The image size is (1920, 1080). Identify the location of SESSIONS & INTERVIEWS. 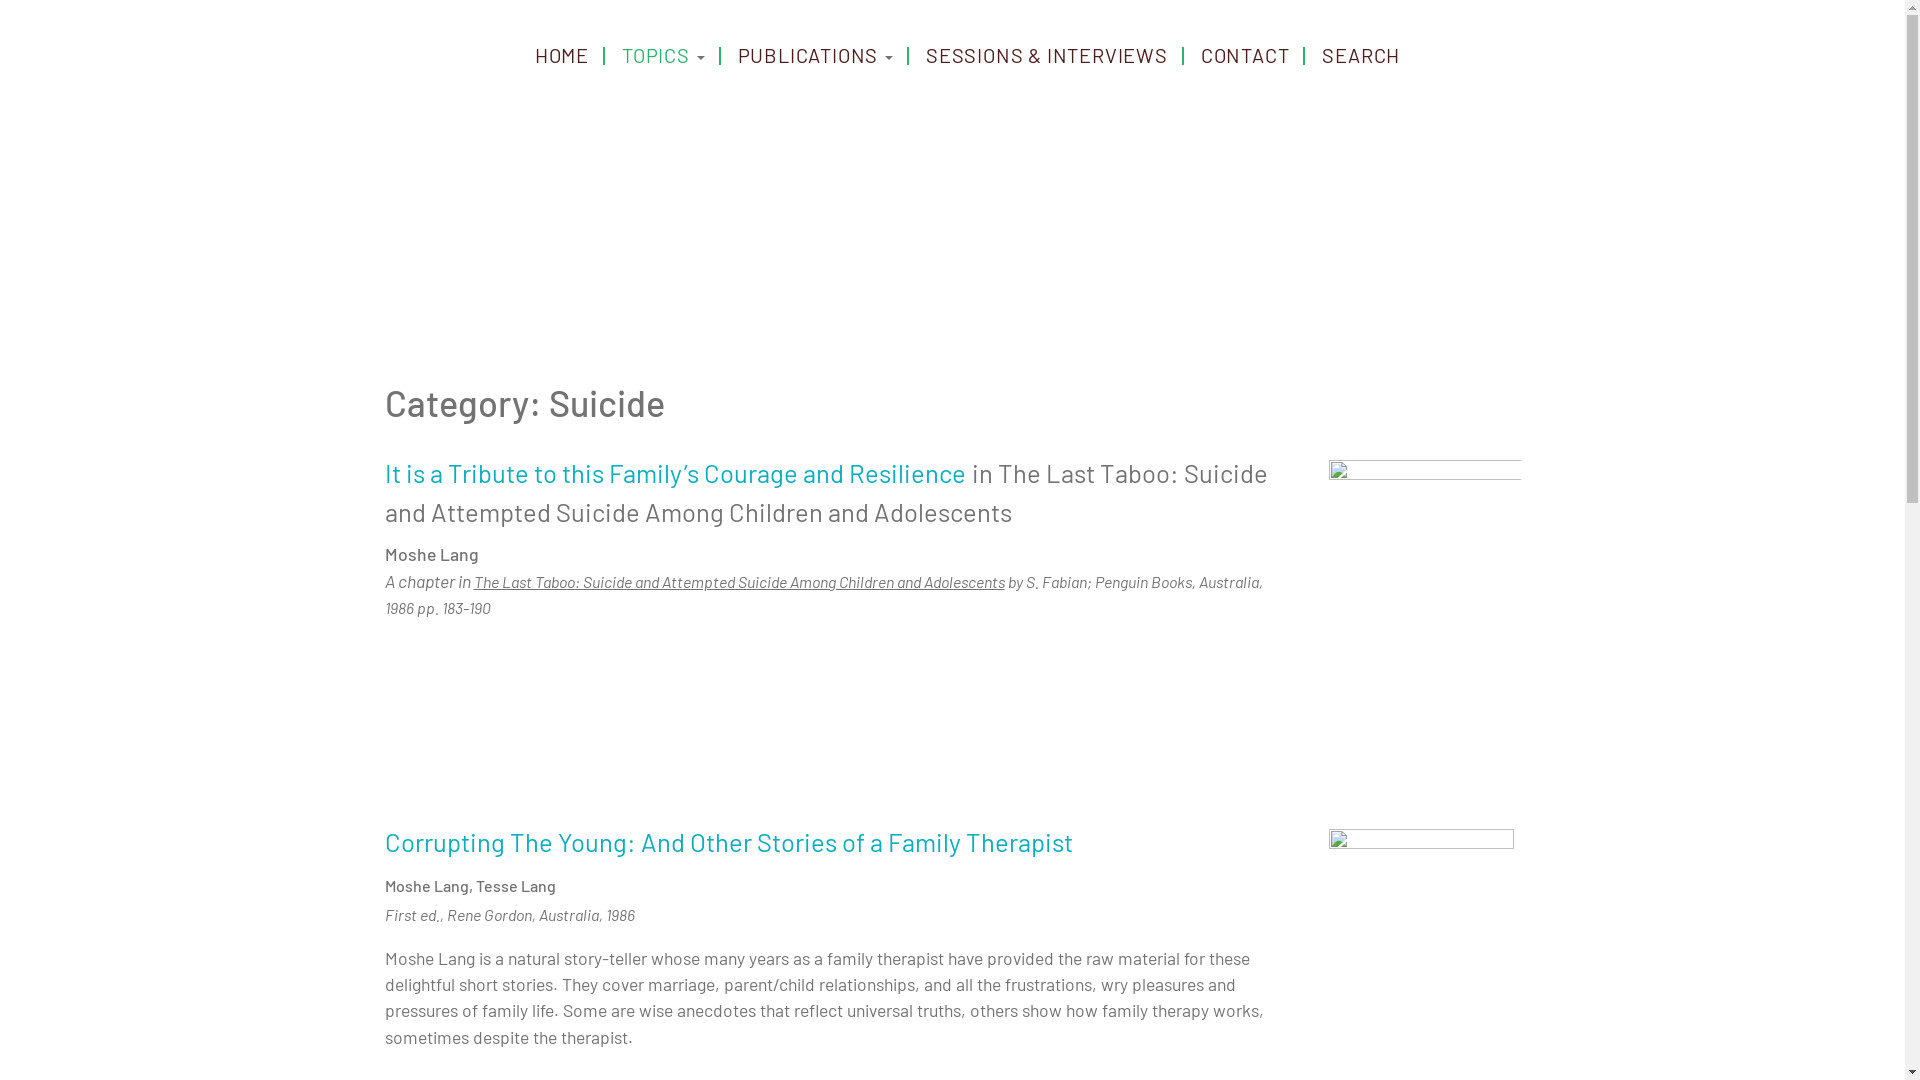
(1047, 55).